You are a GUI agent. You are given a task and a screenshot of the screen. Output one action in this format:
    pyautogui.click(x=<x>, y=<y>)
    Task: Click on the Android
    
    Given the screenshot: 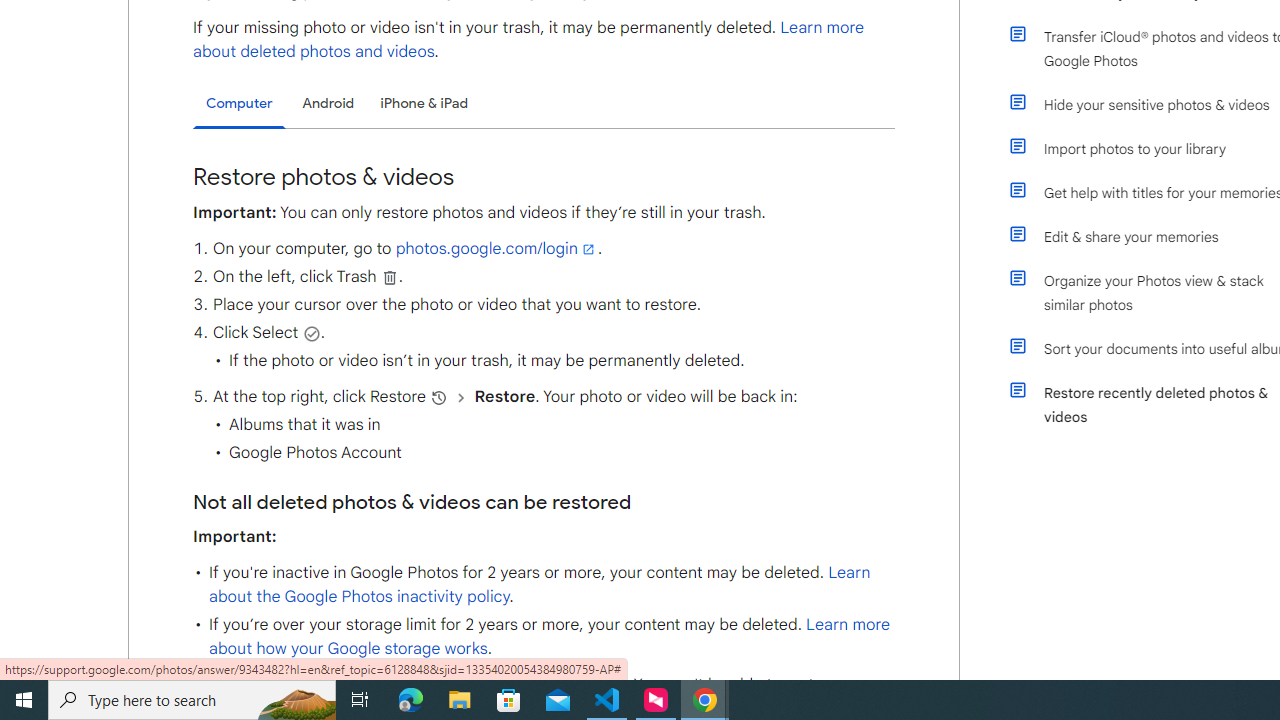 What is the action you would take?
    pyautogui.click(x=328, y=102)
    